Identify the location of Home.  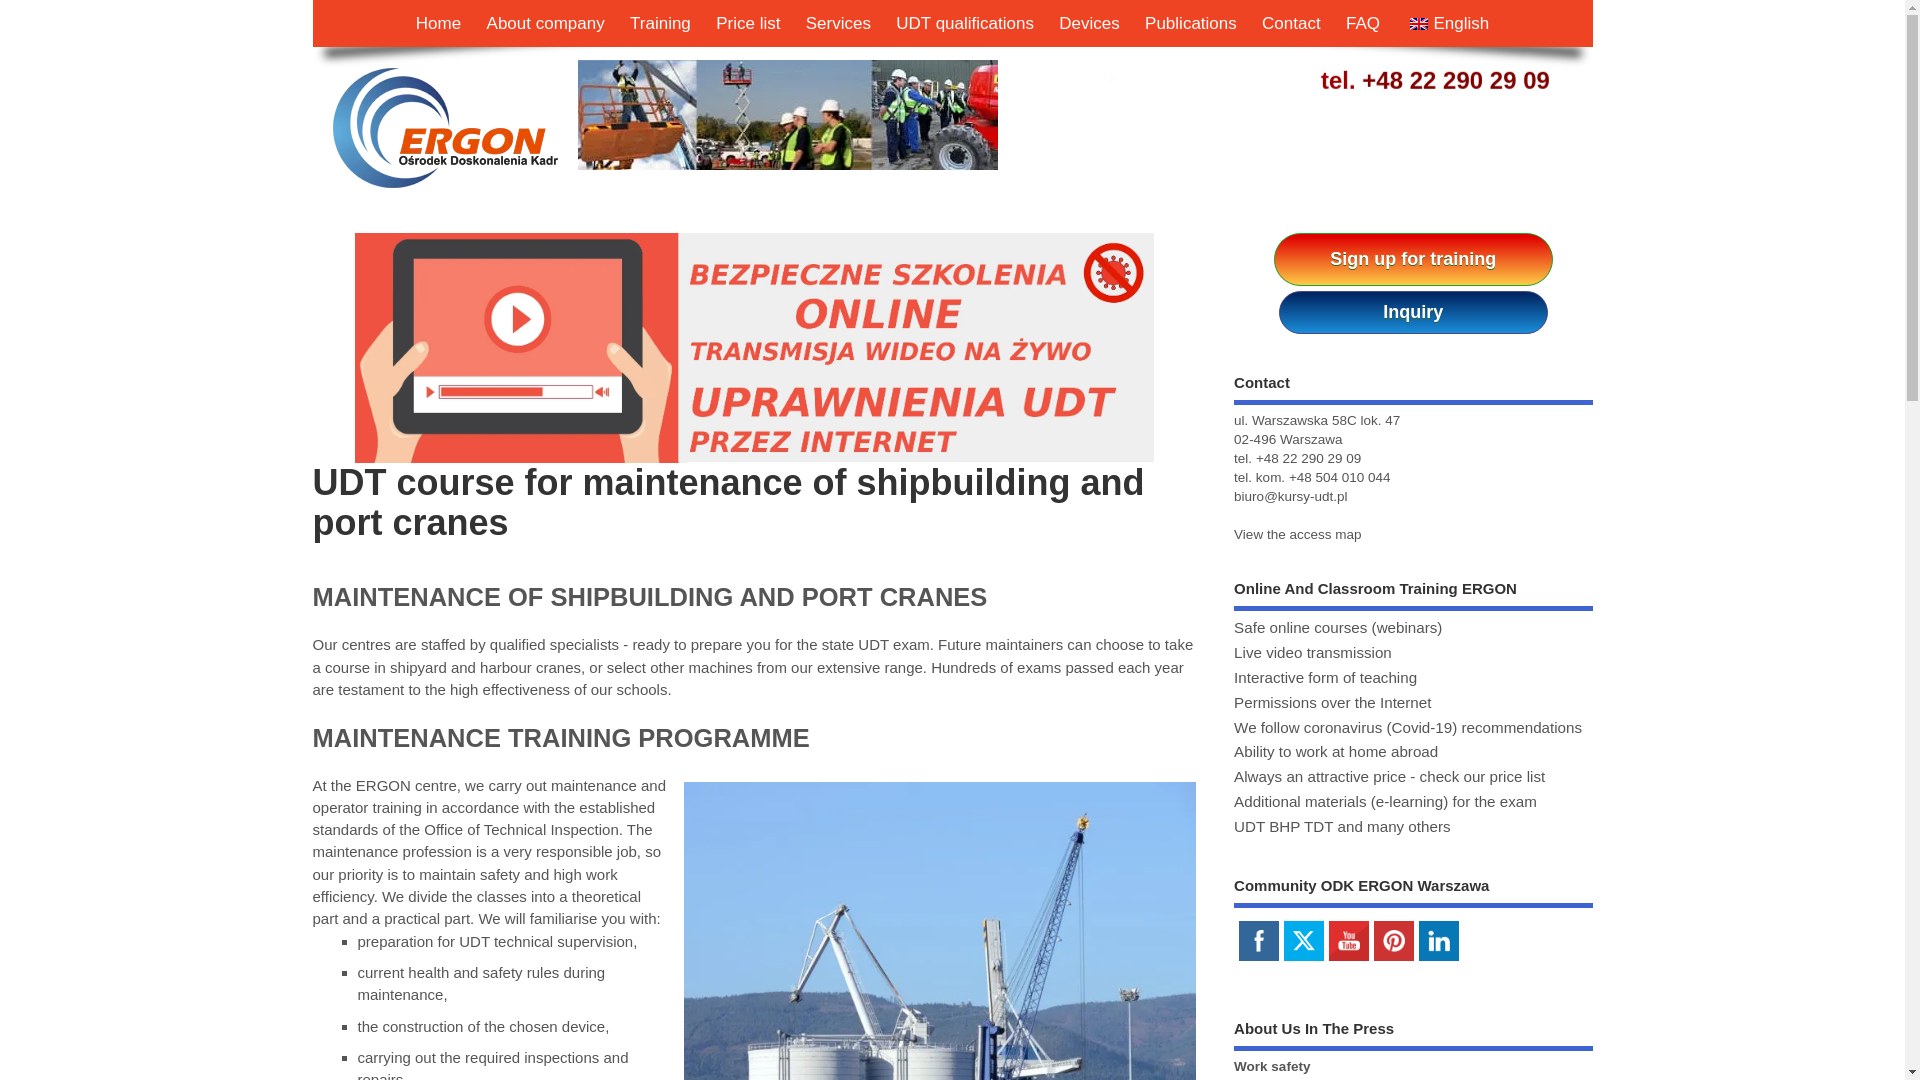
(438, 24).